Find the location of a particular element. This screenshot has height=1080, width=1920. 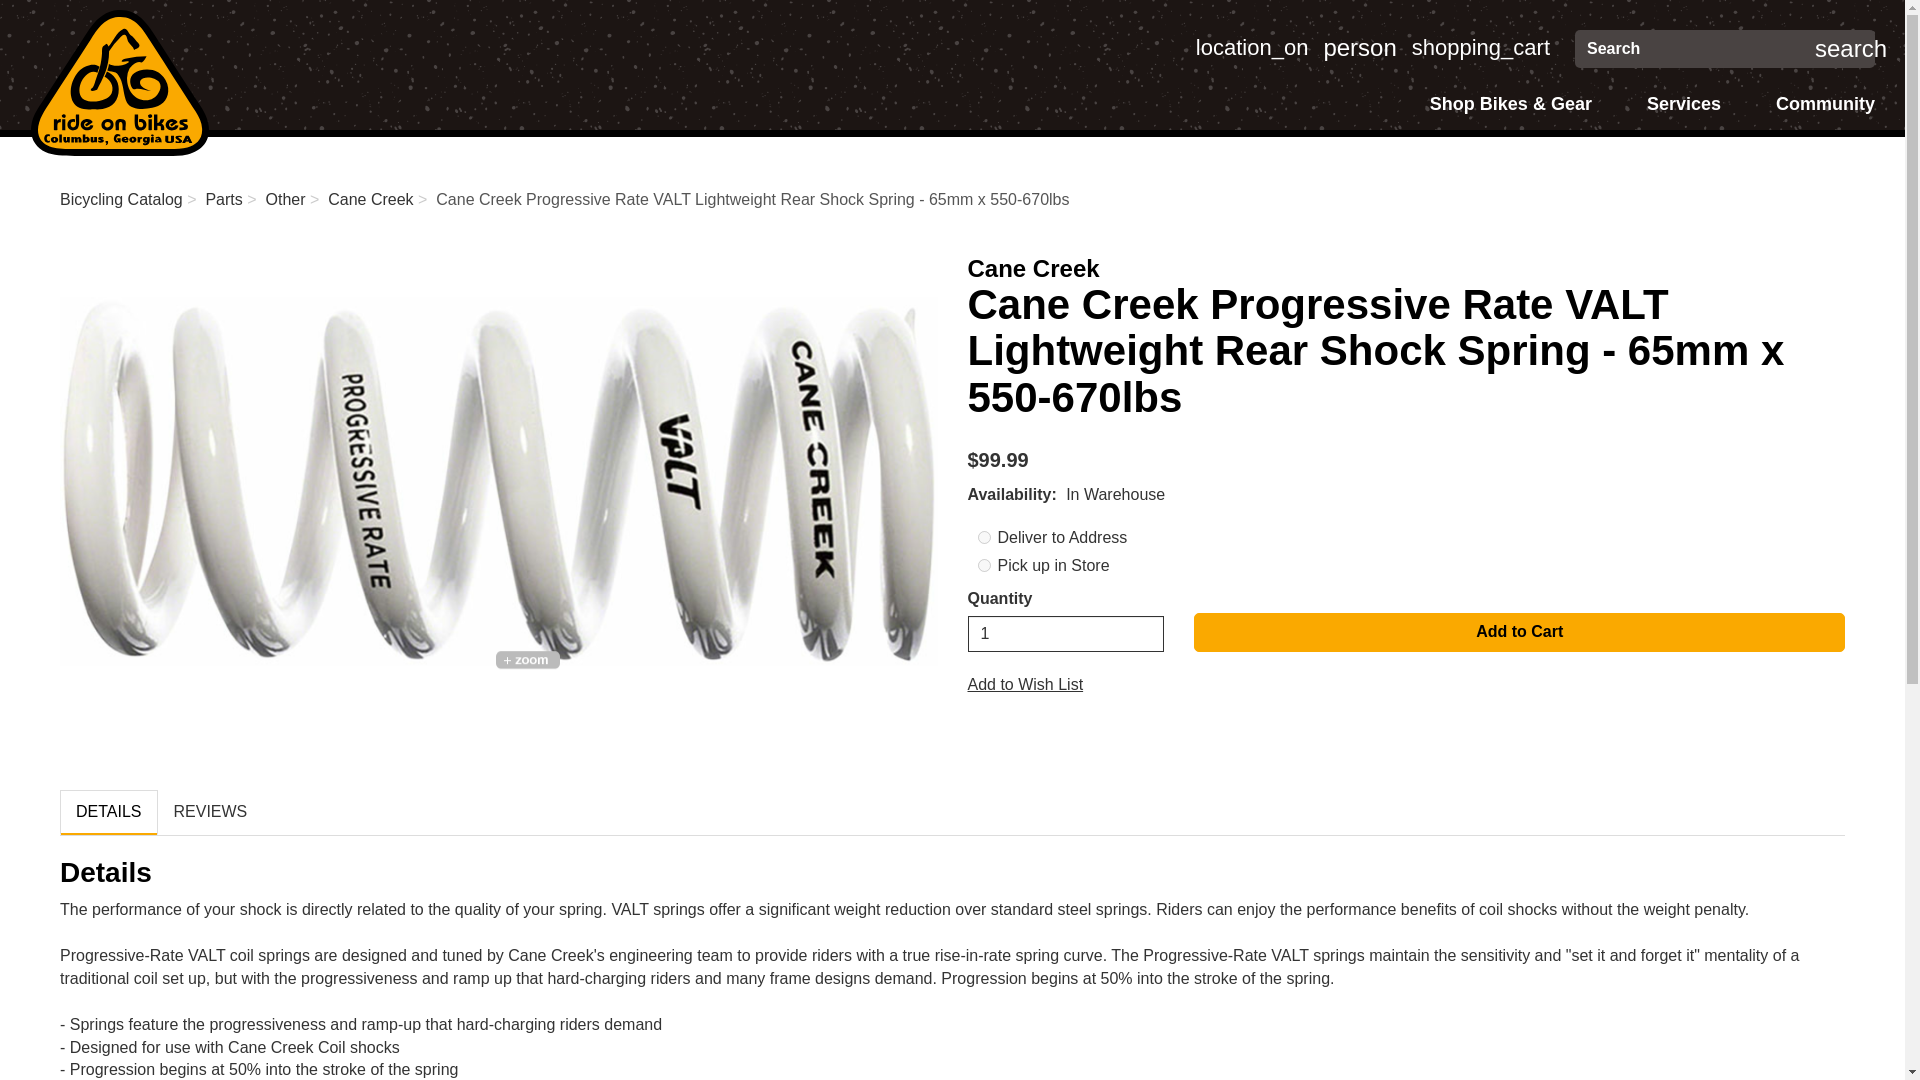

Store is located at coordinates (1358, 48).